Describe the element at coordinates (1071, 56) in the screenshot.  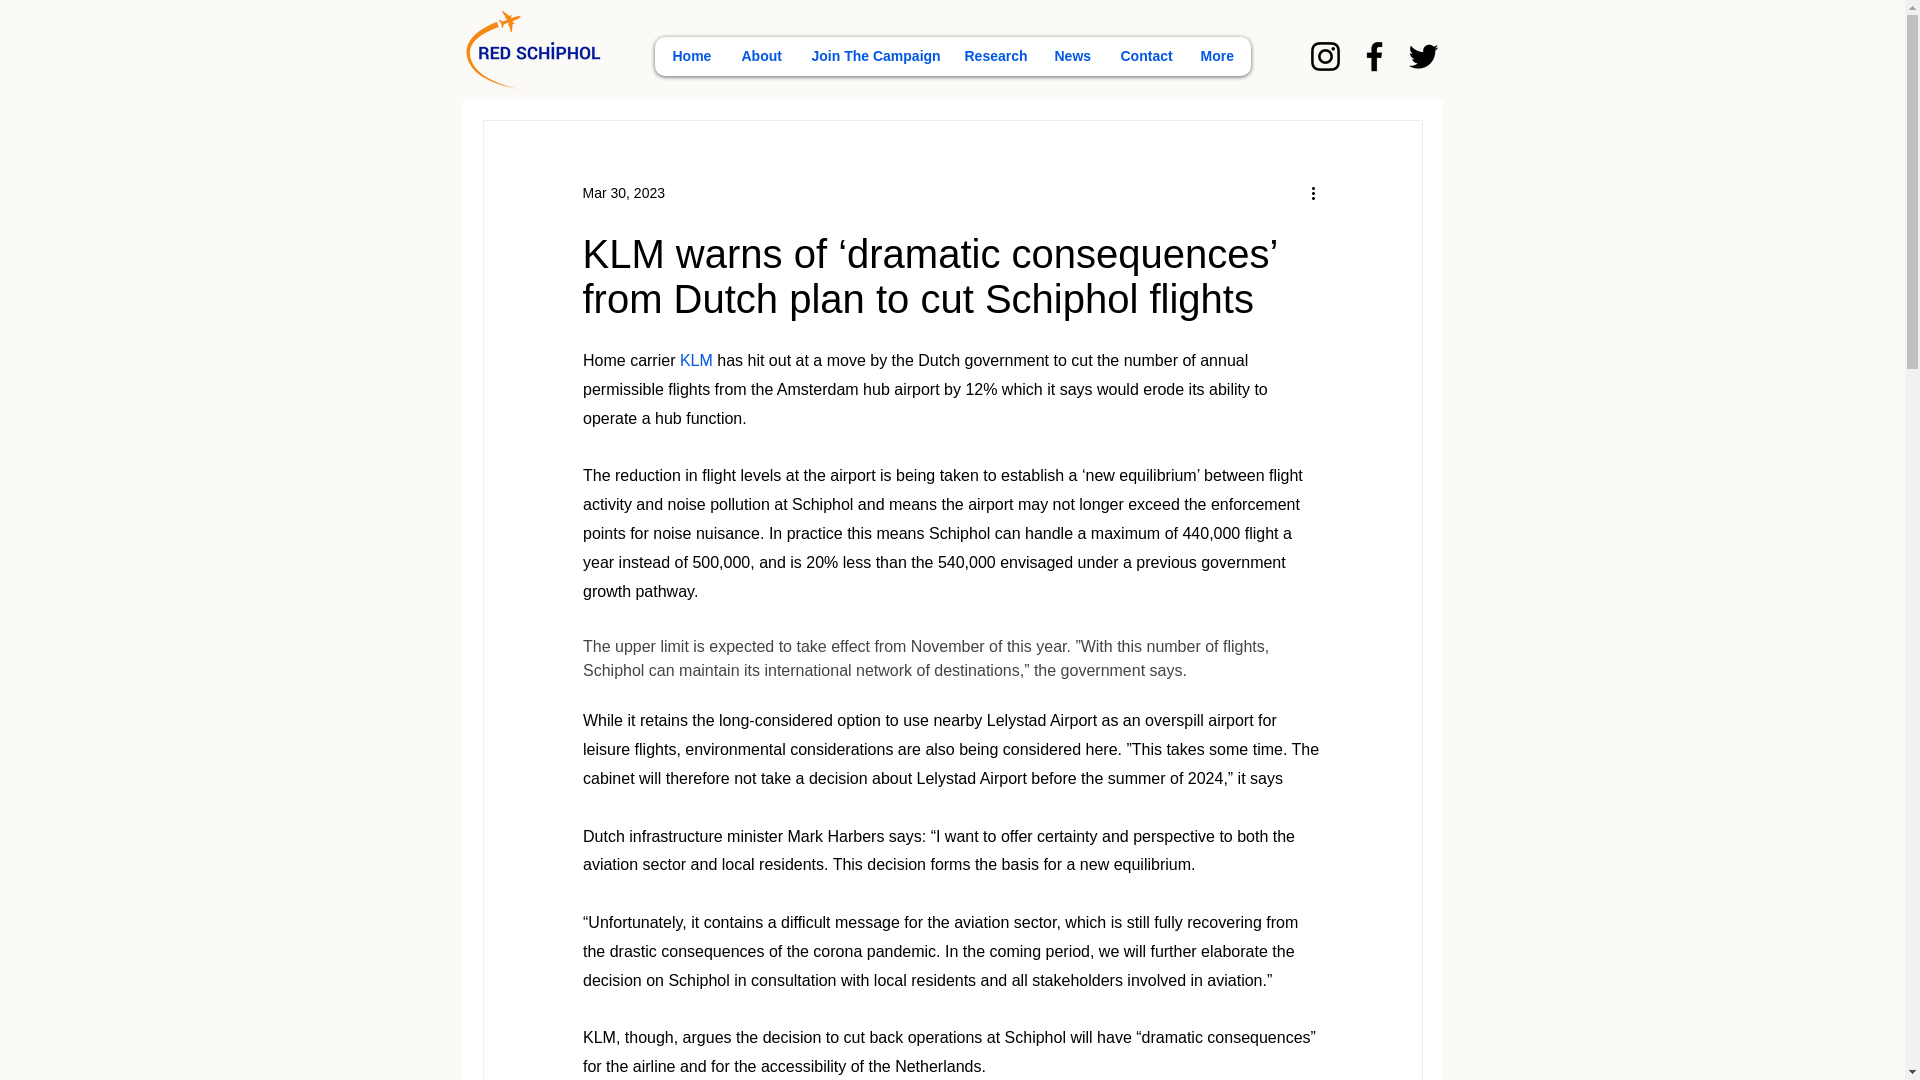
I see `News` at that location.